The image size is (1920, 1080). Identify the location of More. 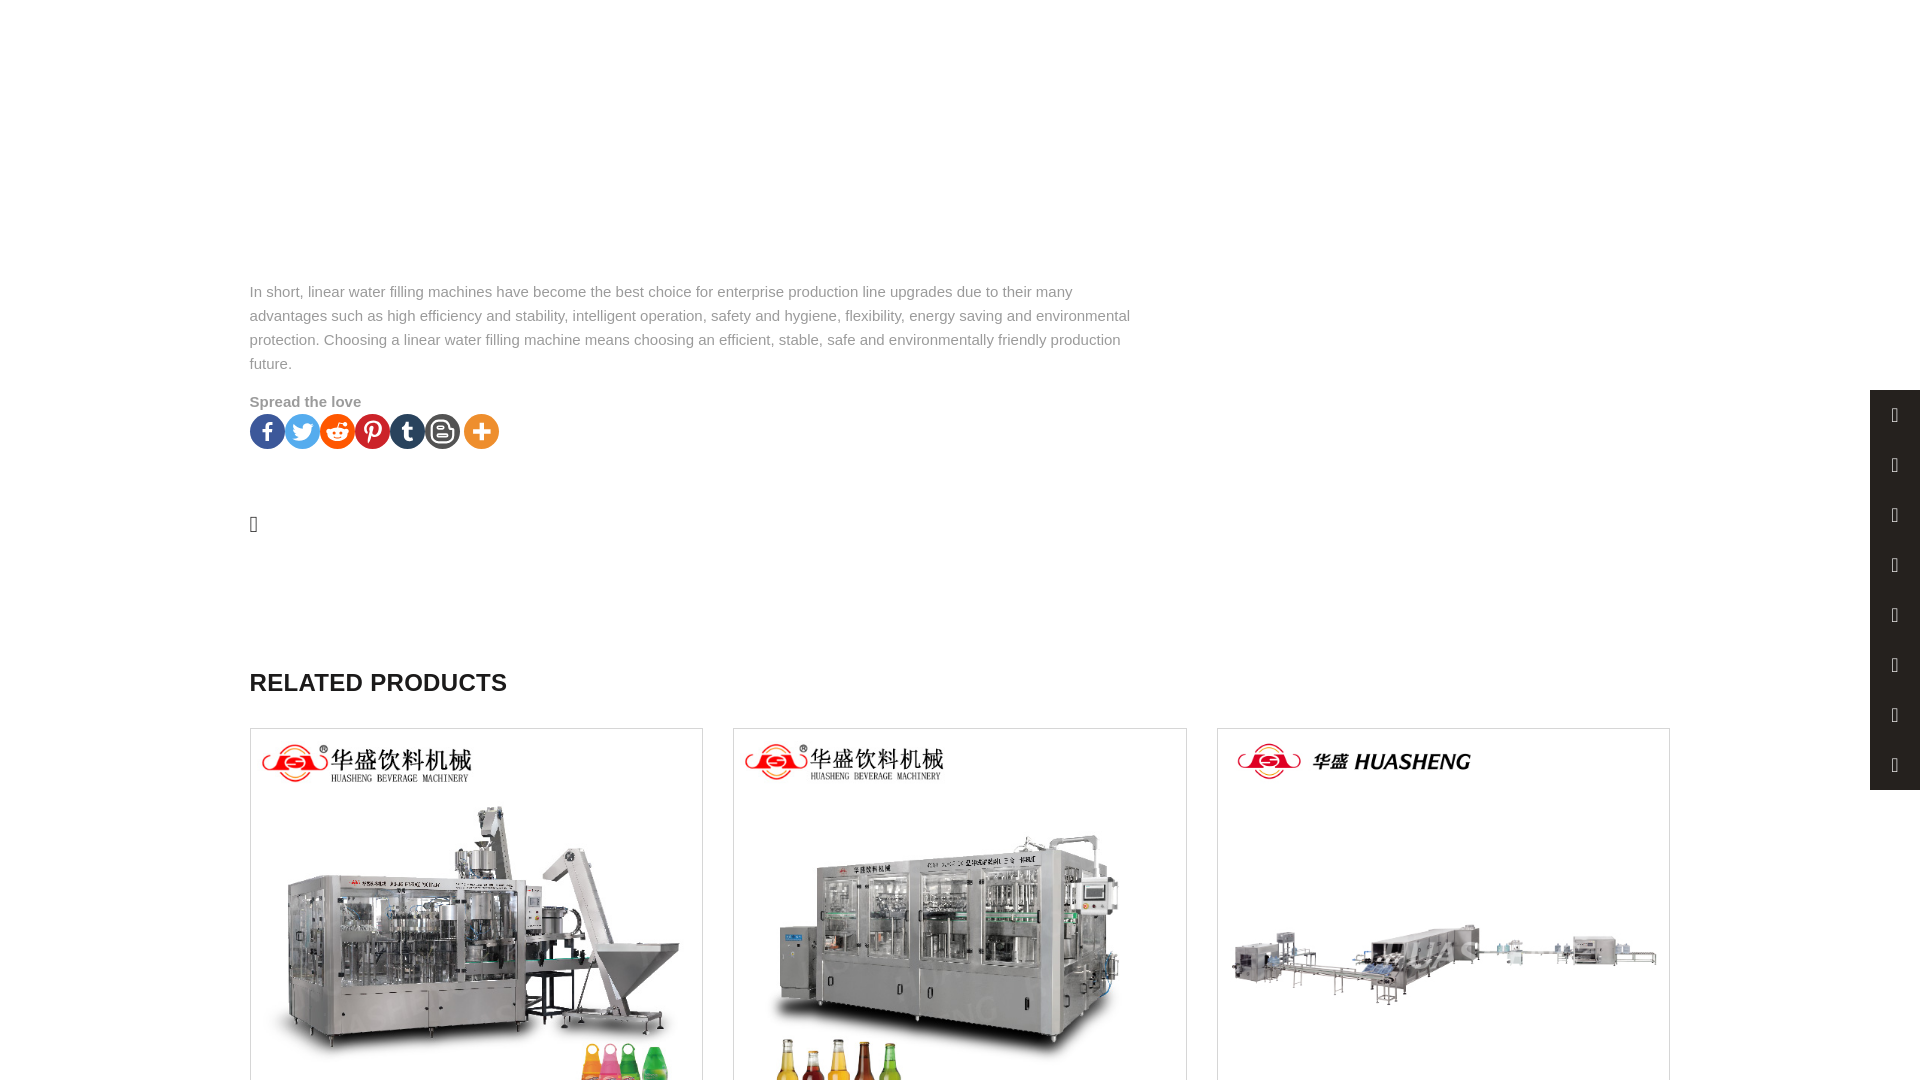
(482, 431).